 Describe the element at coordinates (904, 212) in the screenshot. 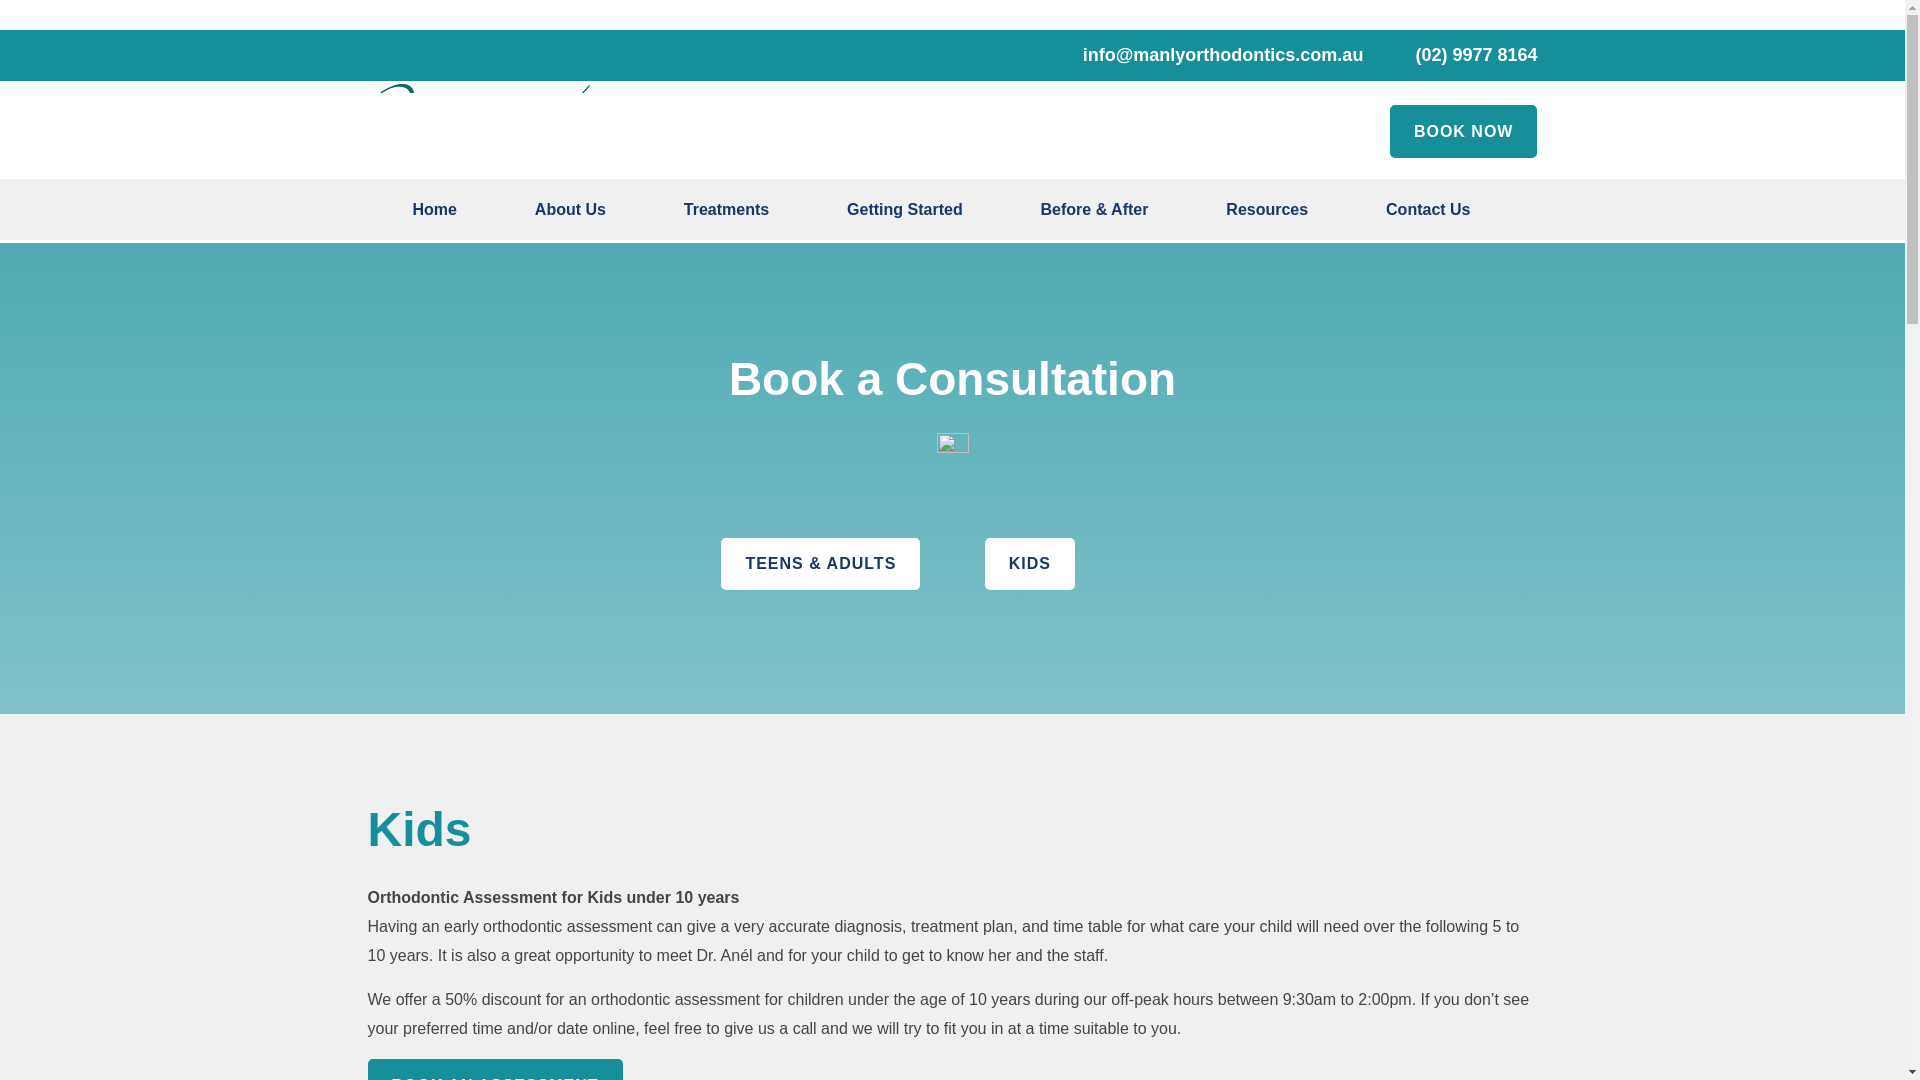

I see `Getting Started` at that location.